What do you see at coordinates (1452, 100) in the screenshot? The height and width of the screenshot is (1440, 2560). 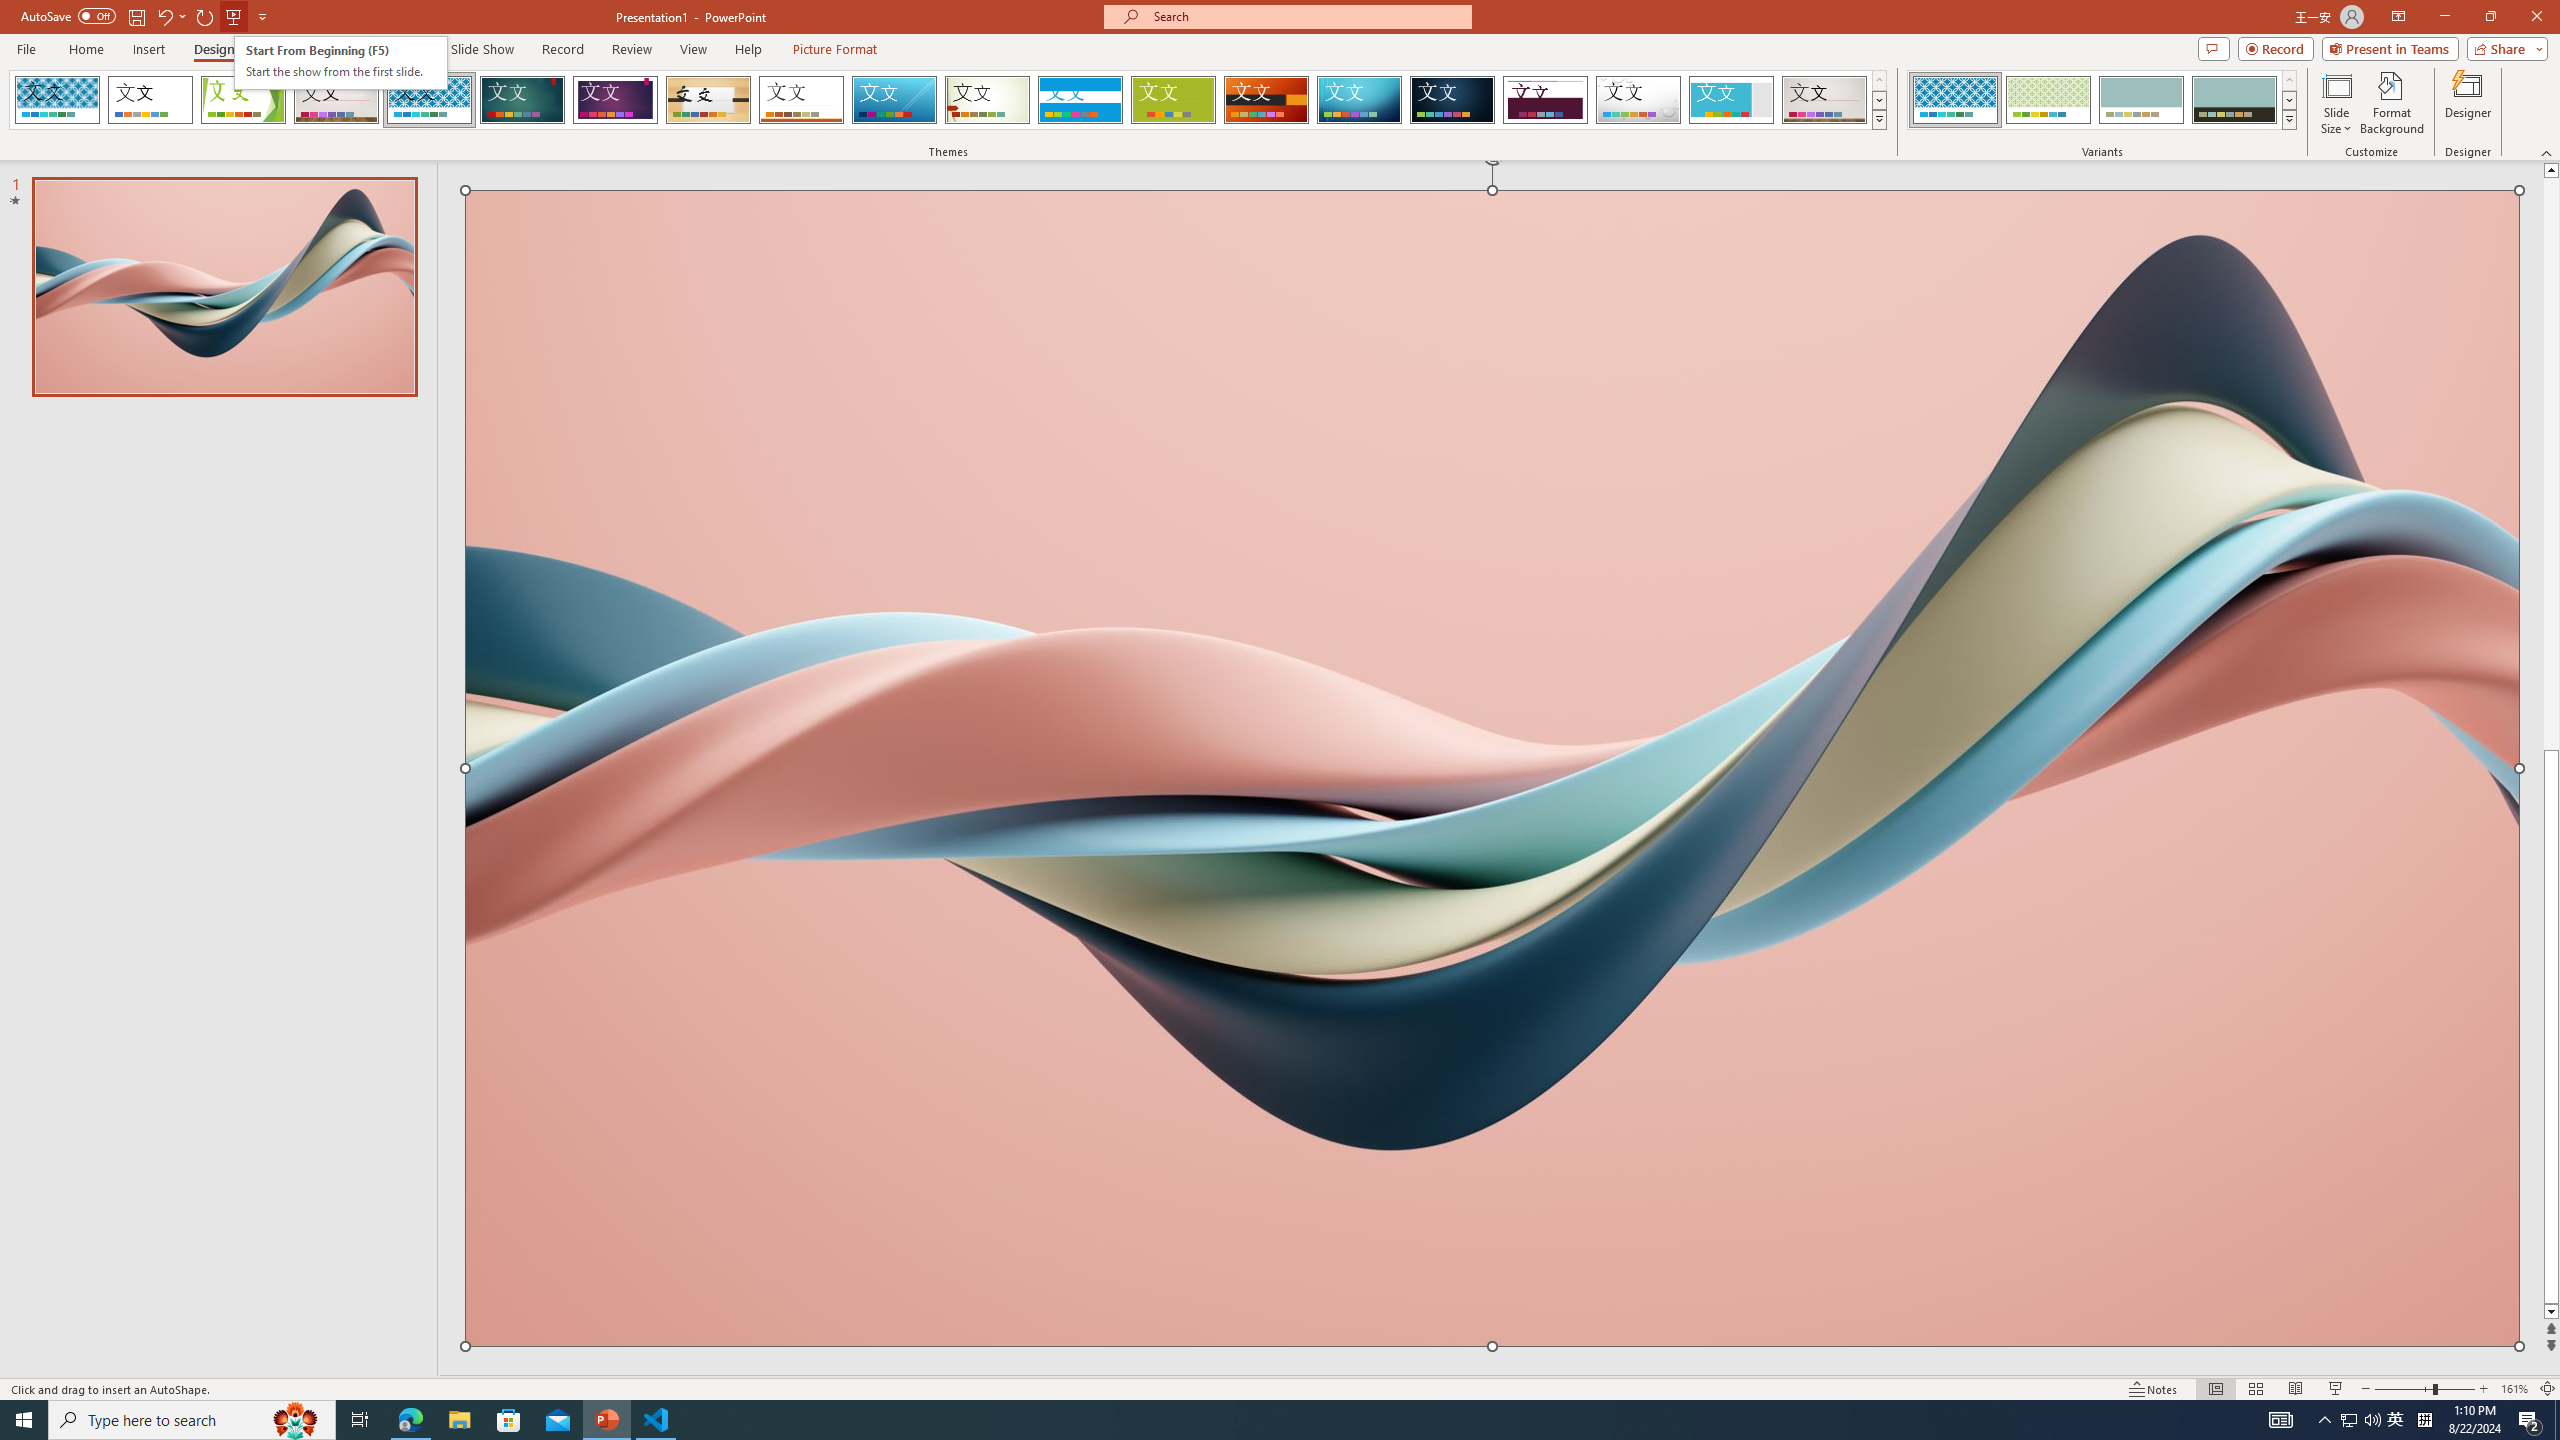 I see `Damask` at bounding box center [1452, 100].